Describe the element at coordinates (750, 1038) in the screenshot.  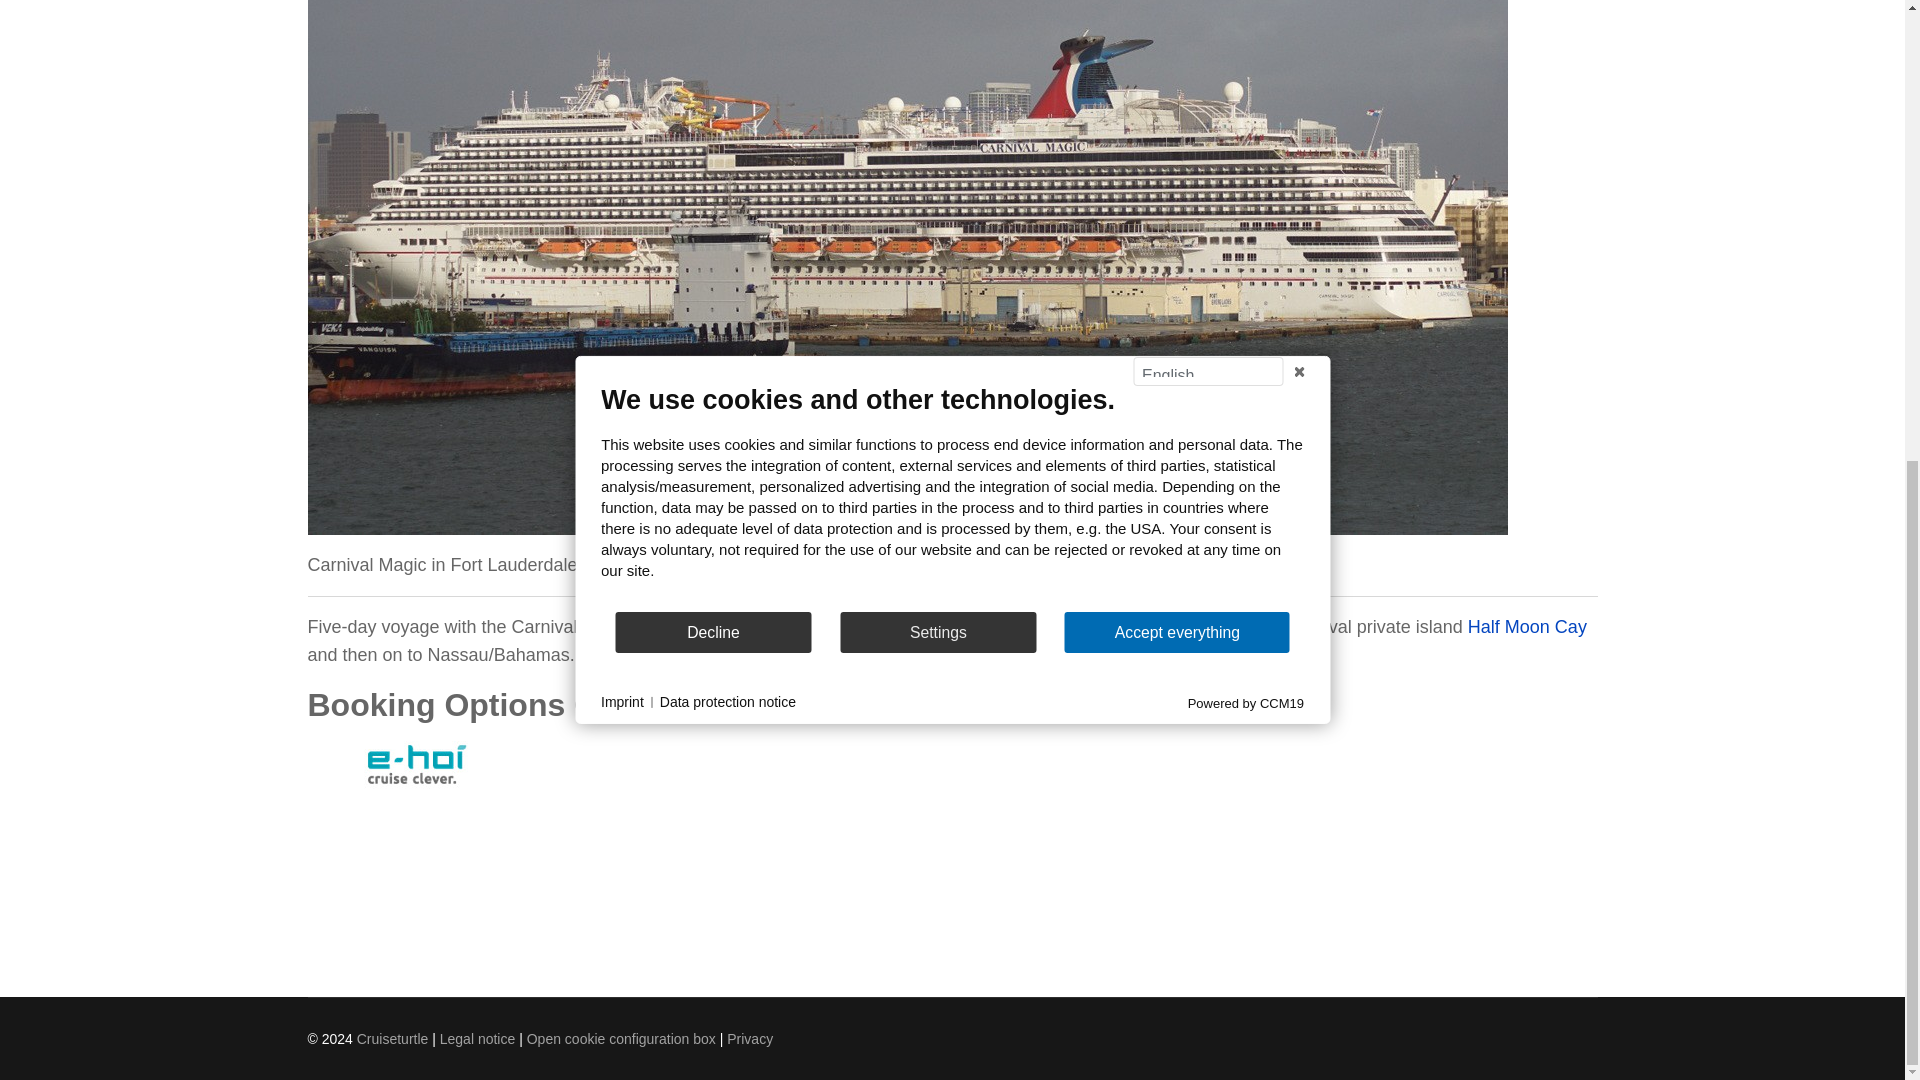
I see `Privacy` at that location.